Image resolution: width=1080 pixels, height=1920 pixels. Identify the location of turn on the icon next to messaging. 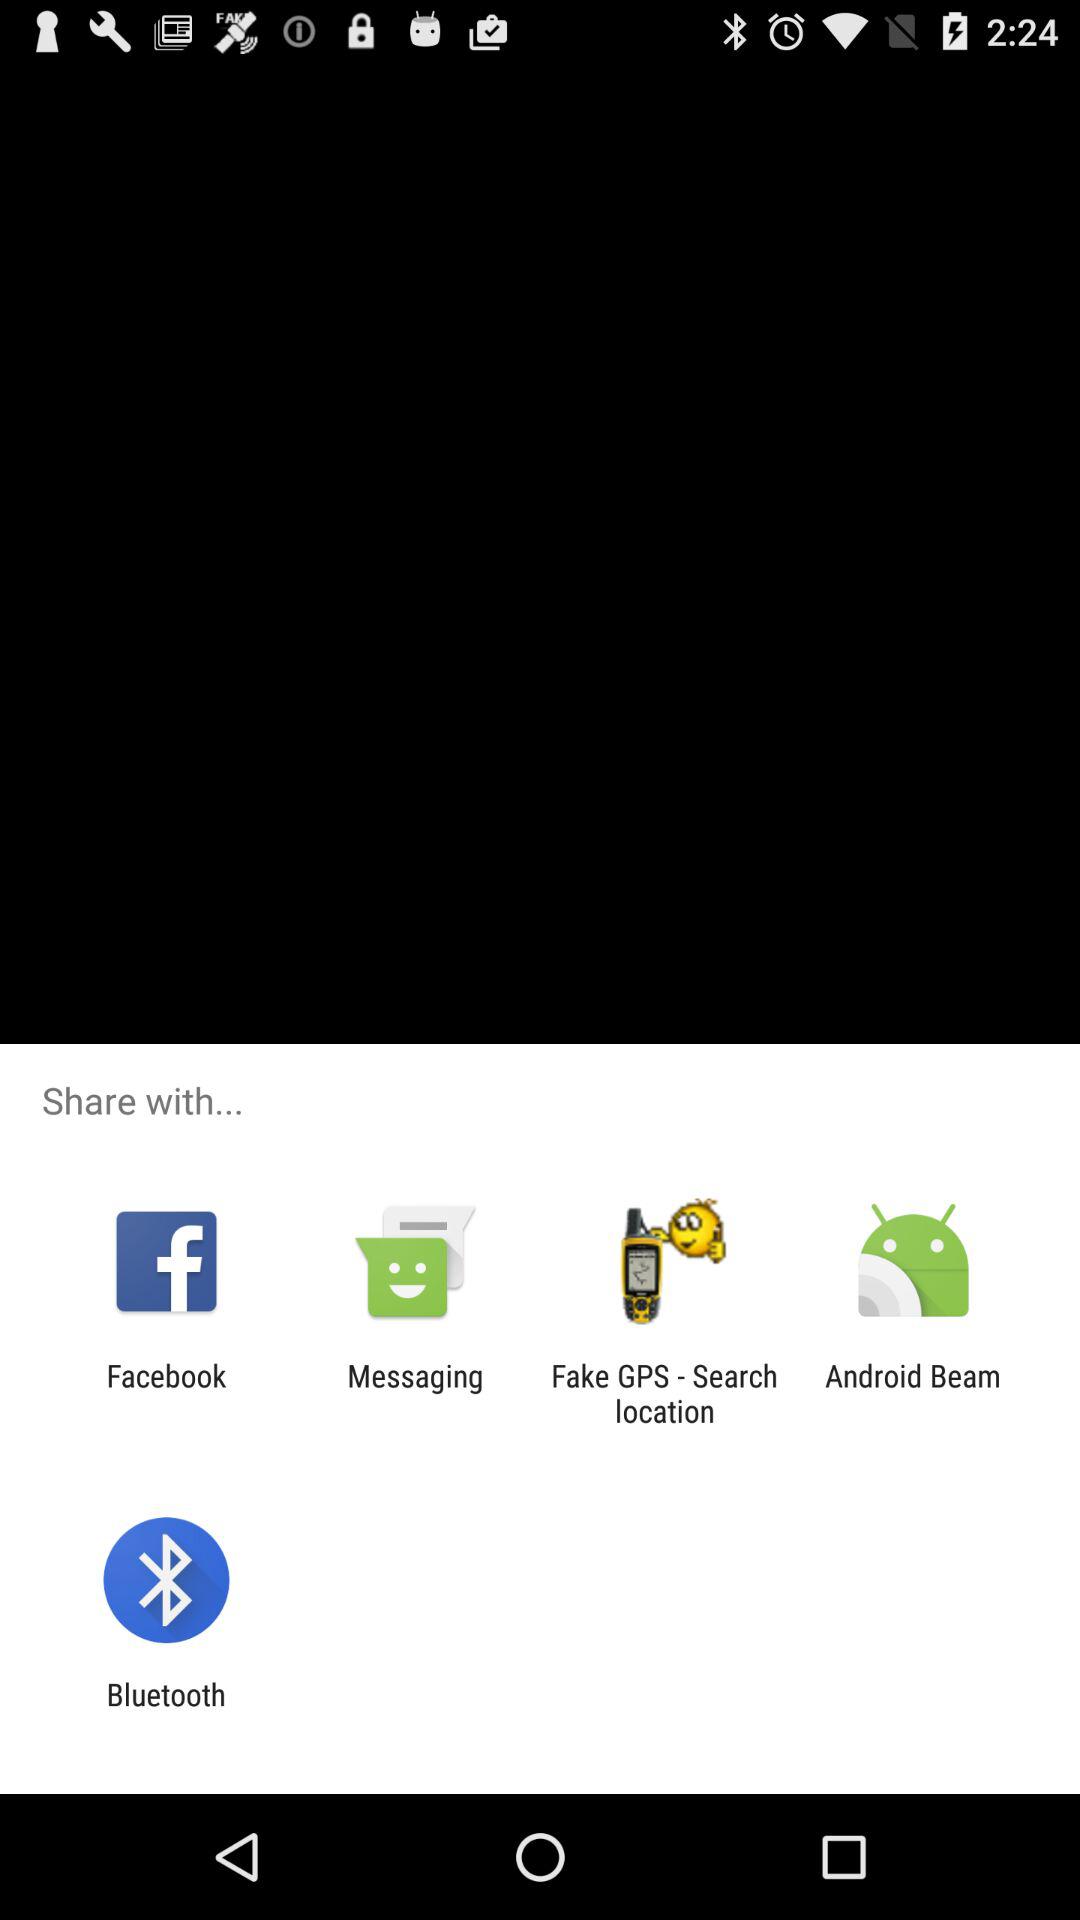
(664, 1393).